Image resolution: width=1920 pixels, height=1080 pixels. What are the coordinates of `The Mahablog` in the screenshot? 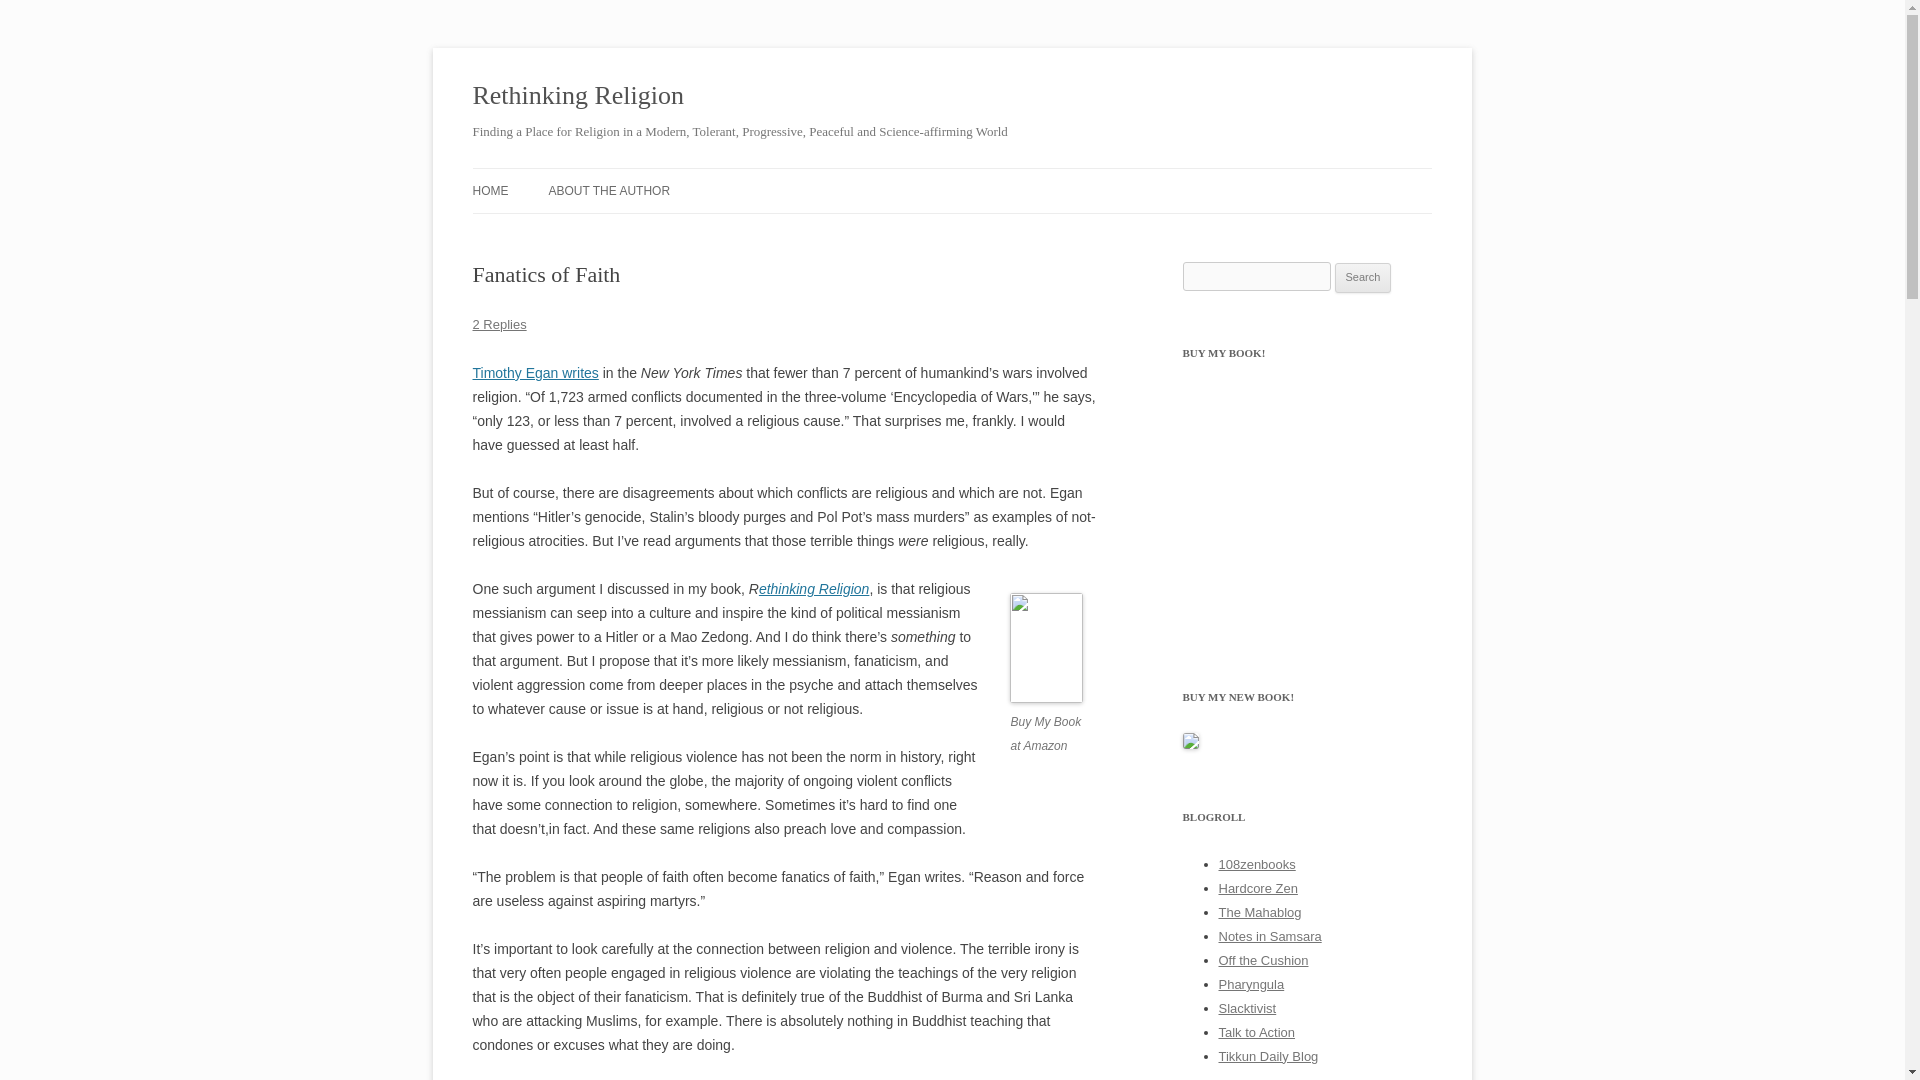 It's located at (1259, 912).